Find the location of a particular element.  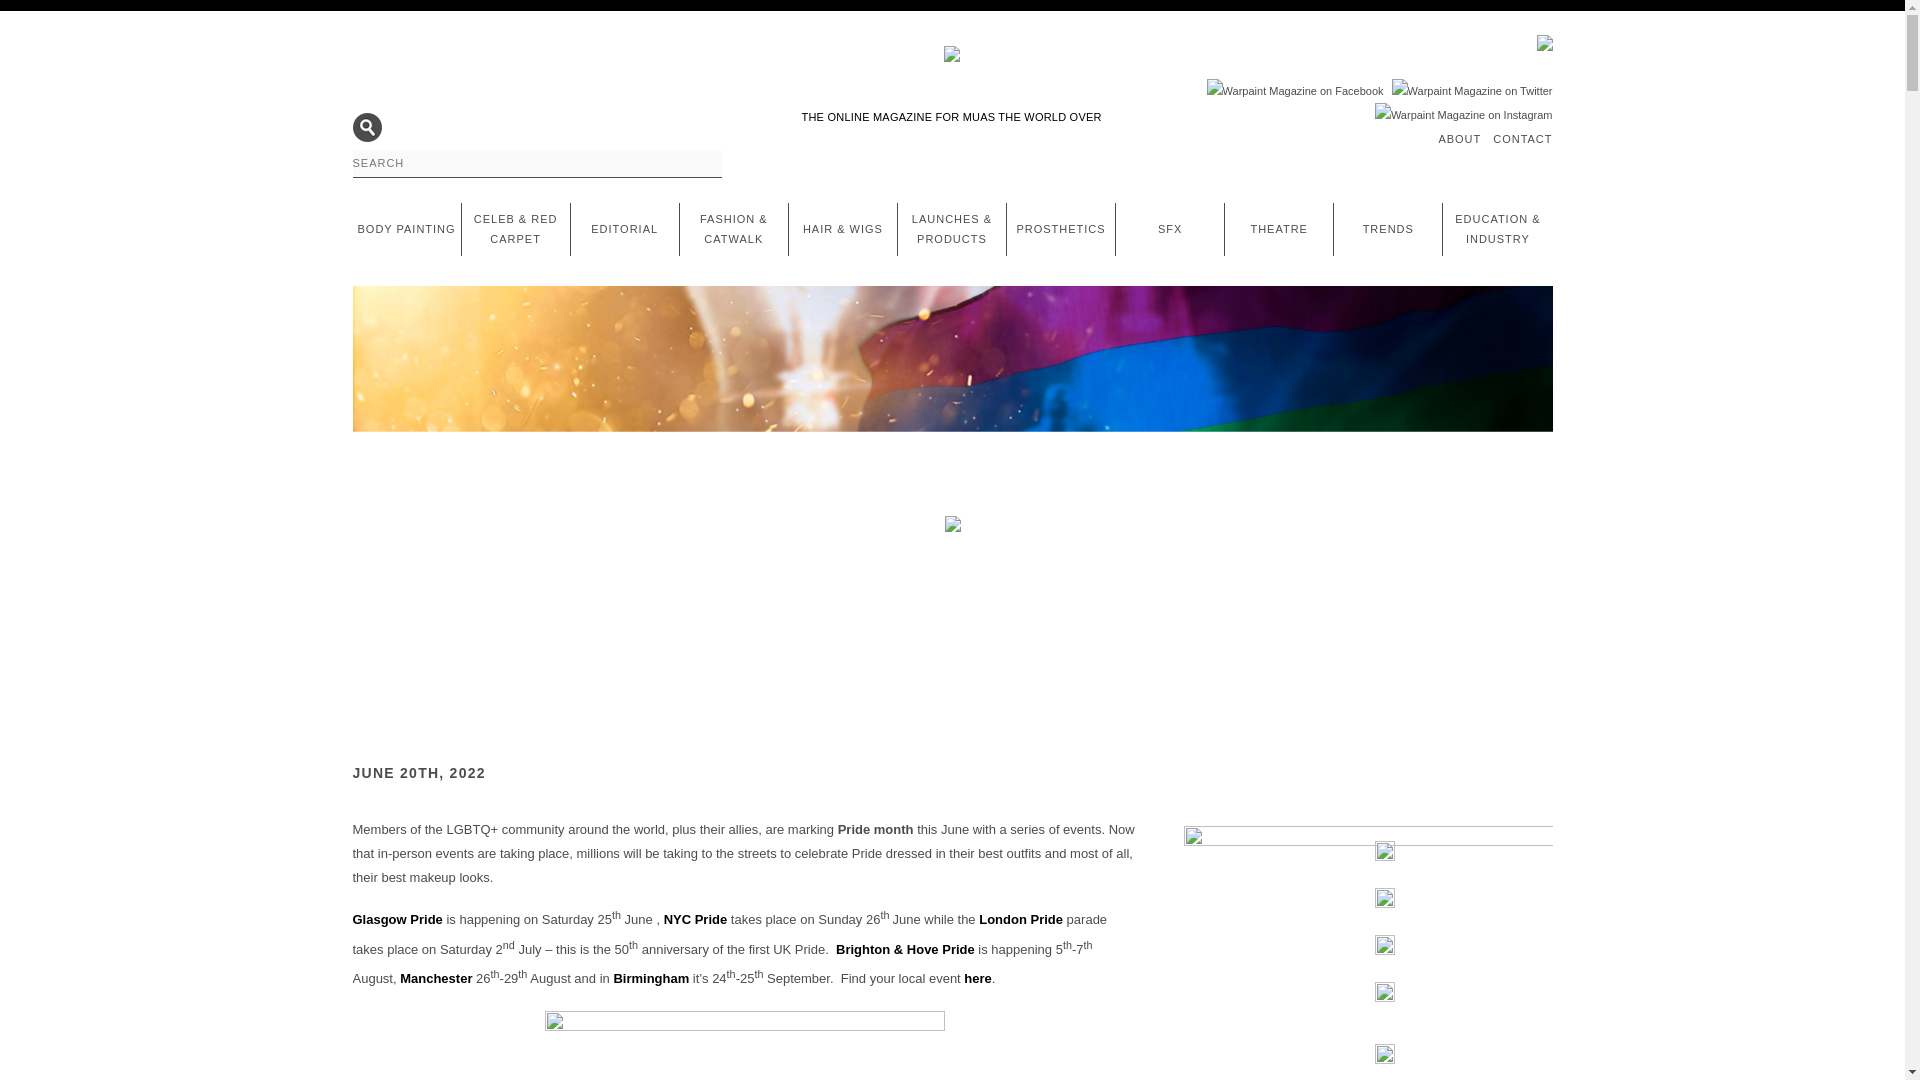

London Pride is located at coordinates (1021, 920).